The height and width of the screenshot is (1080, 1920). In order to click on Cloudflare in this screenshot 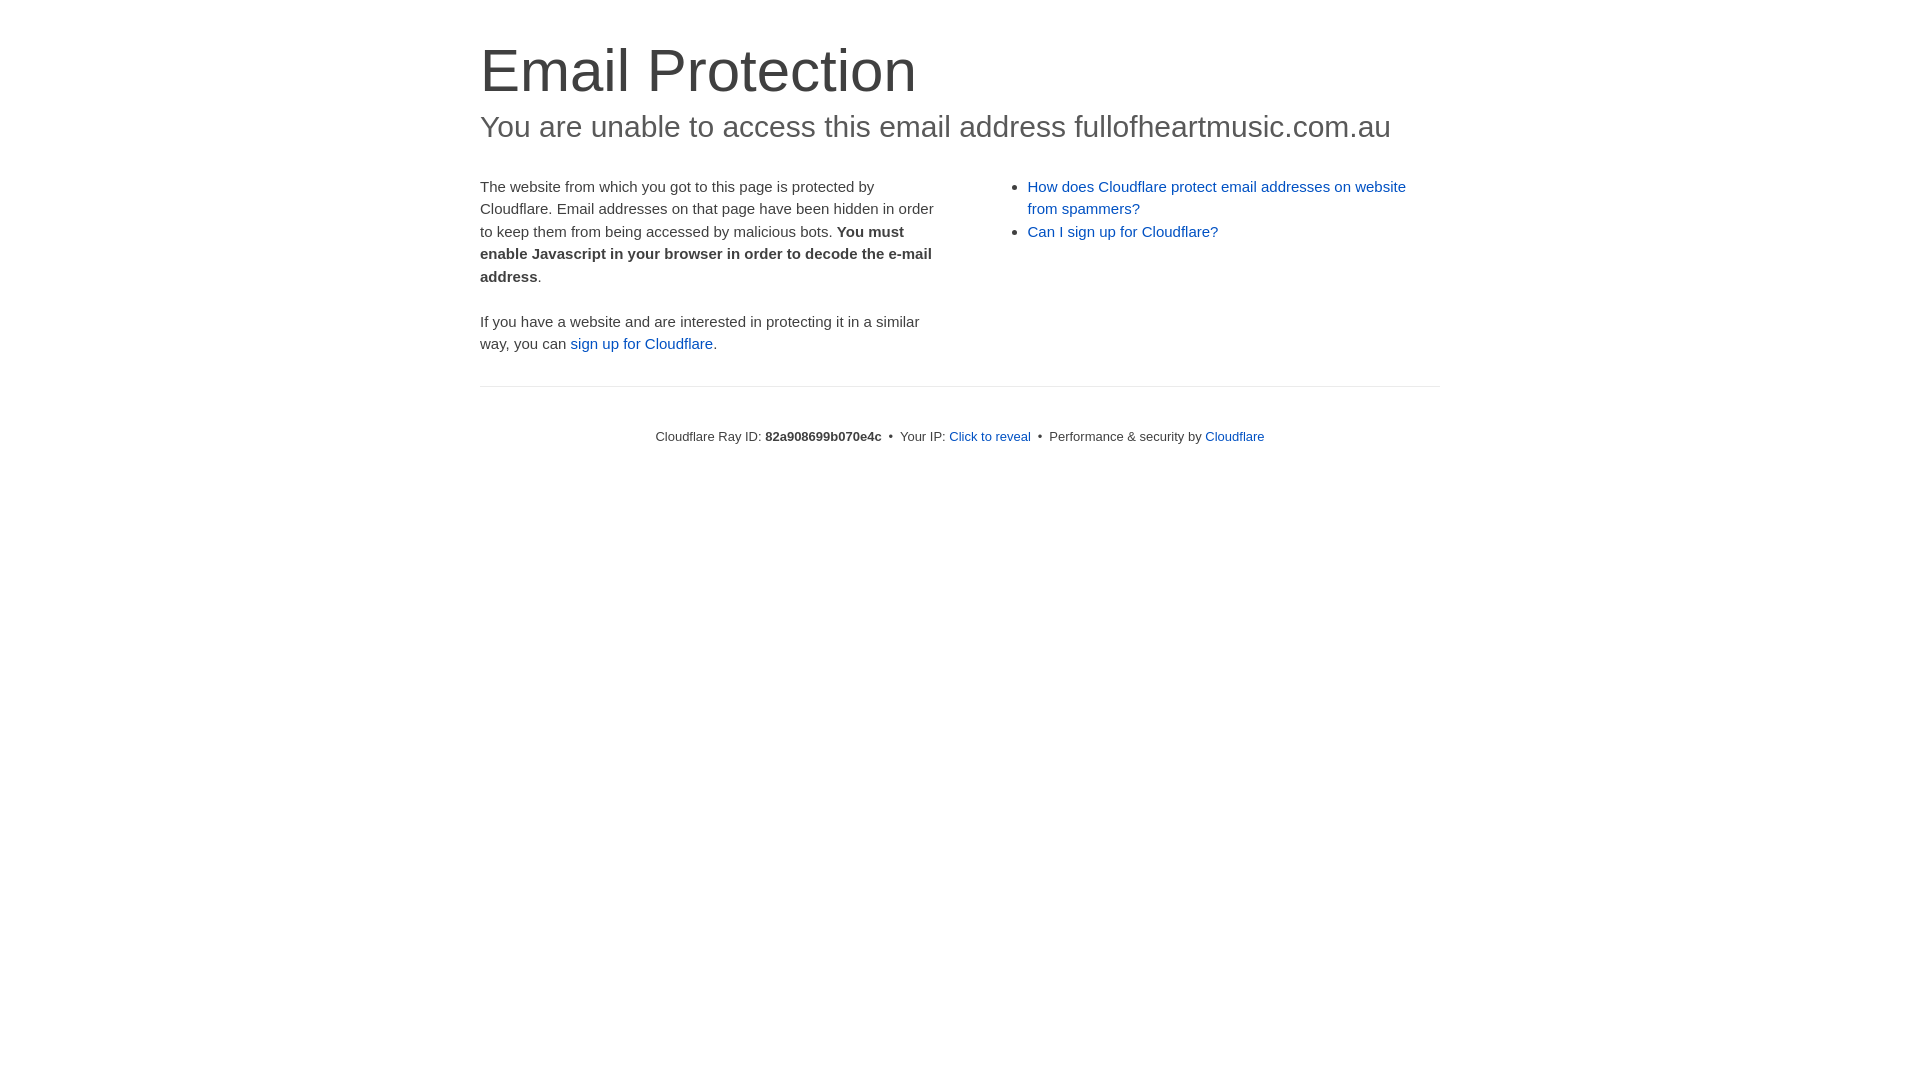, I will do `click(1234, 436)`.